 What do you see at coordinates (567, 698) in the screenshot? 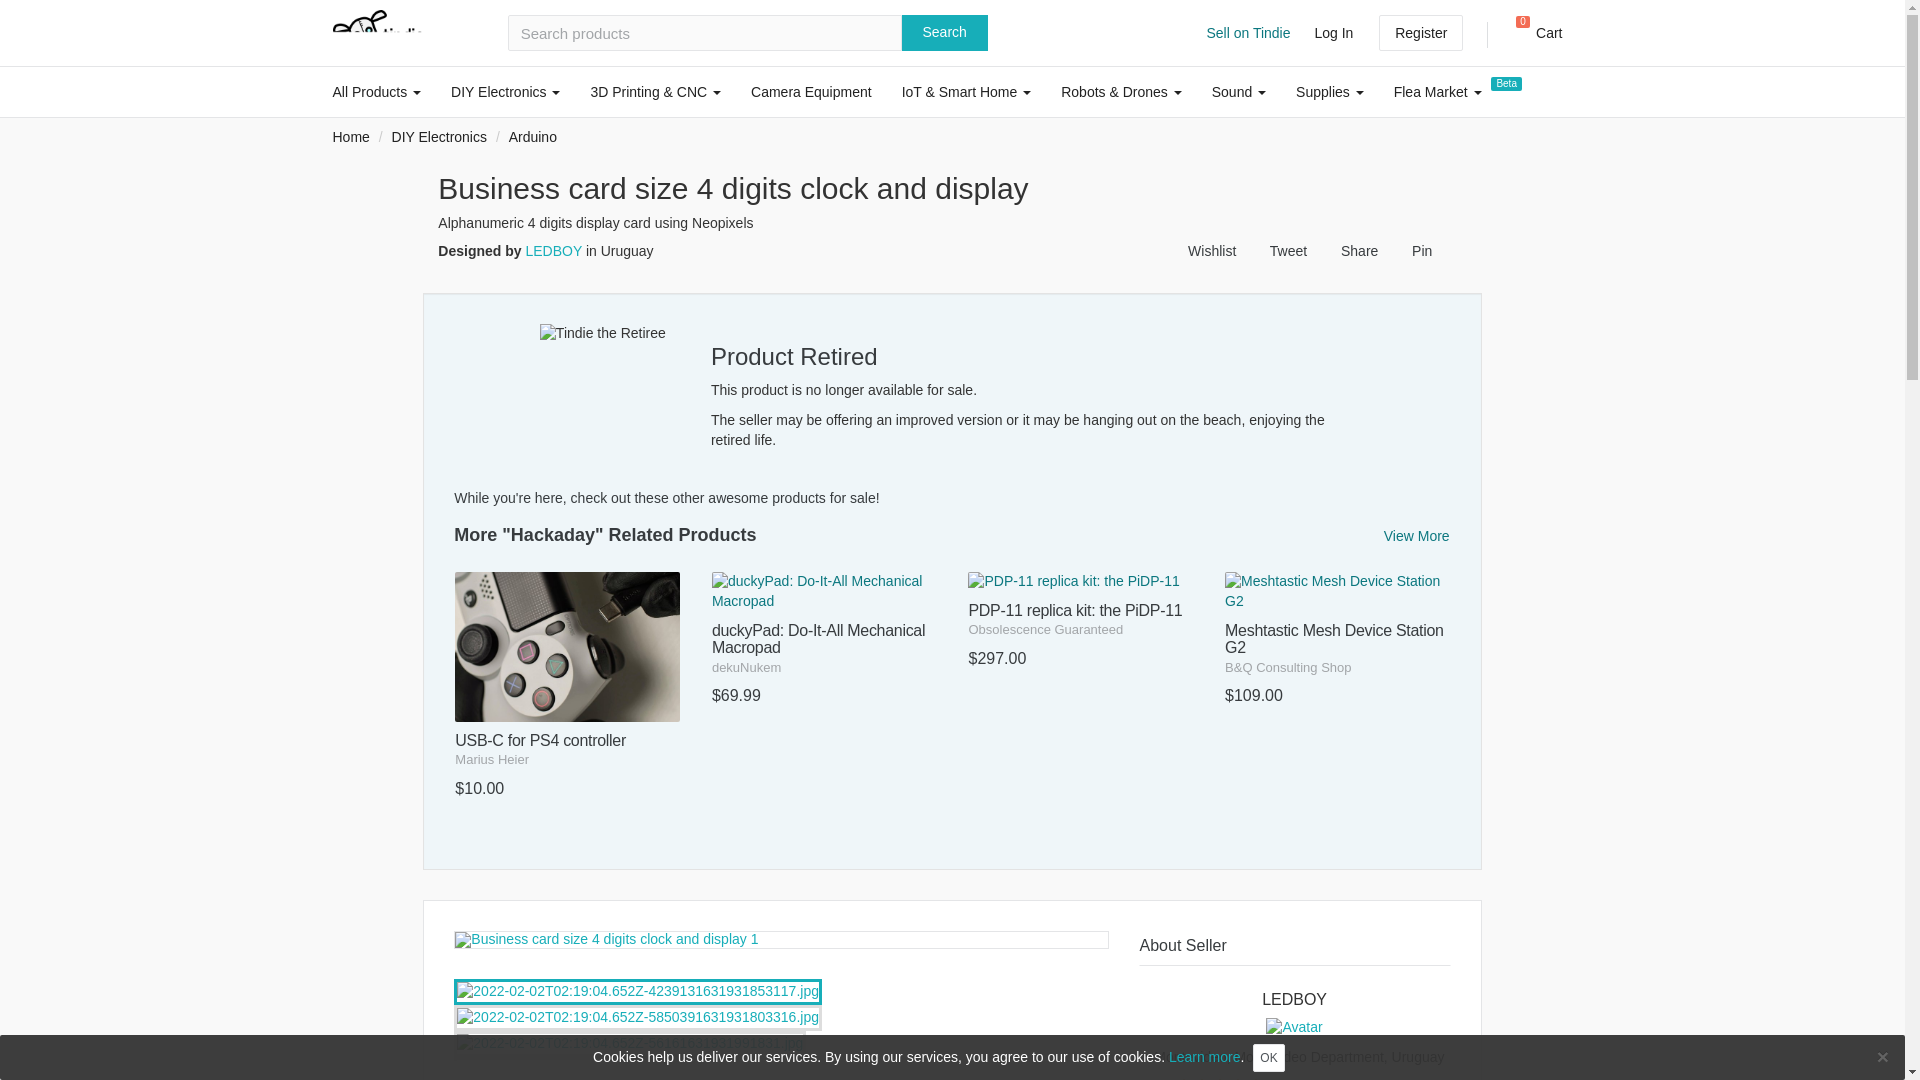
I see `Meshtastic Mesh Device Station G2` at bounding box center [567, 698].